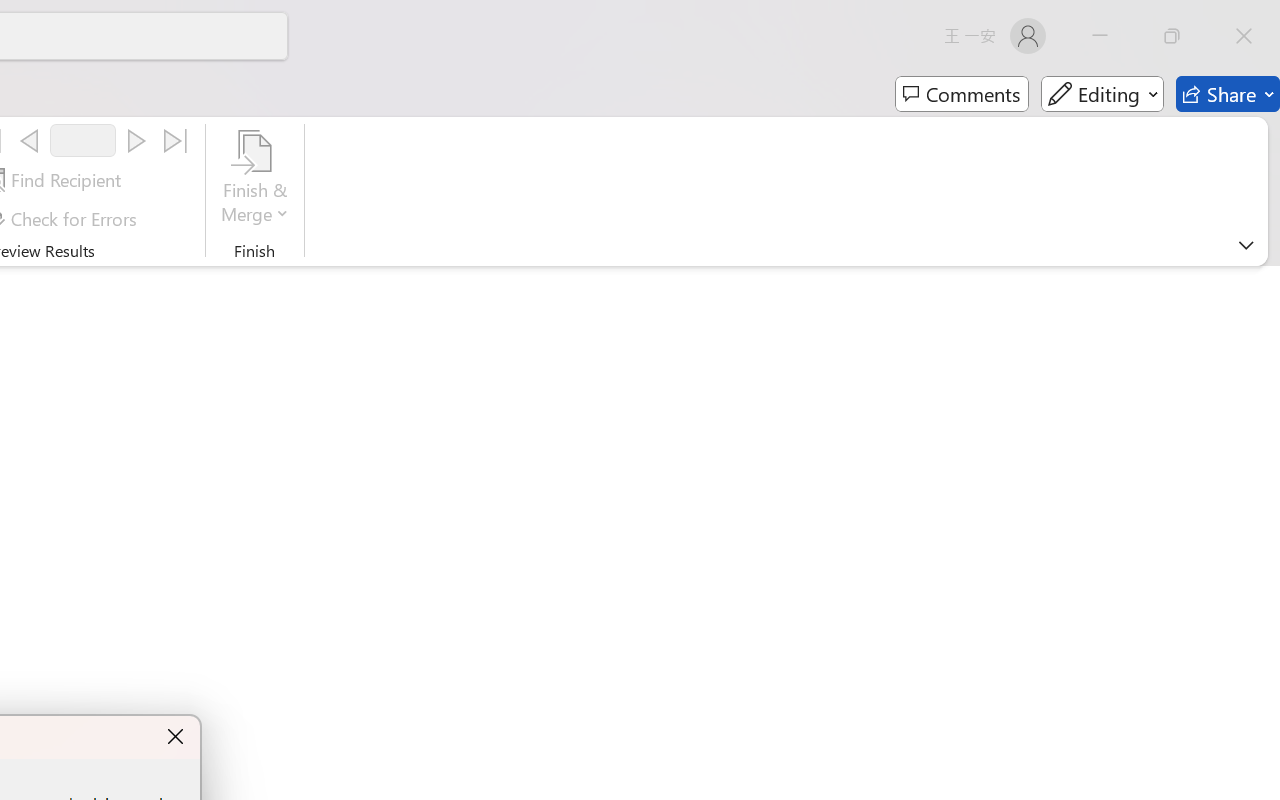  What do you see at coordinates (1100, 36) in the screenshot?
I see `Minimize` at bounding box center [1100, 36].